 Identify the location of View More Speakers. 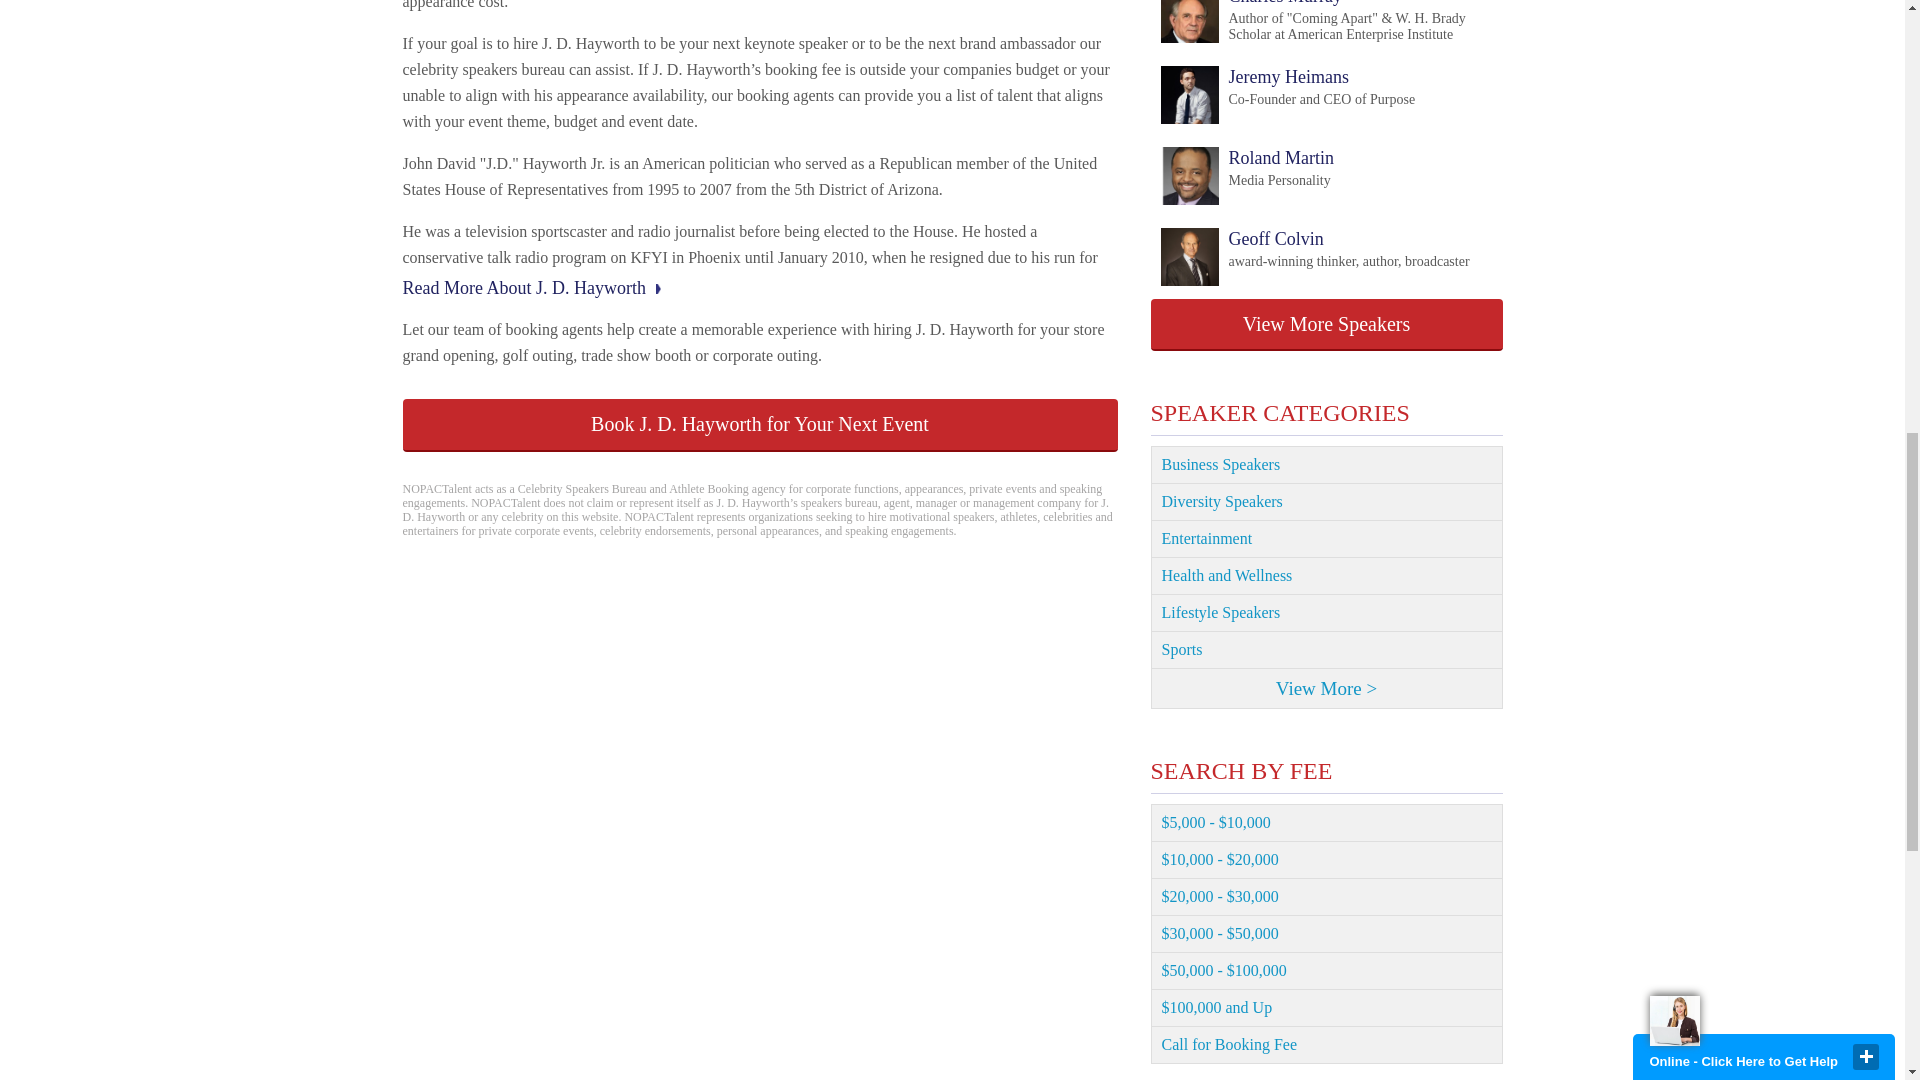
(1326, 325).